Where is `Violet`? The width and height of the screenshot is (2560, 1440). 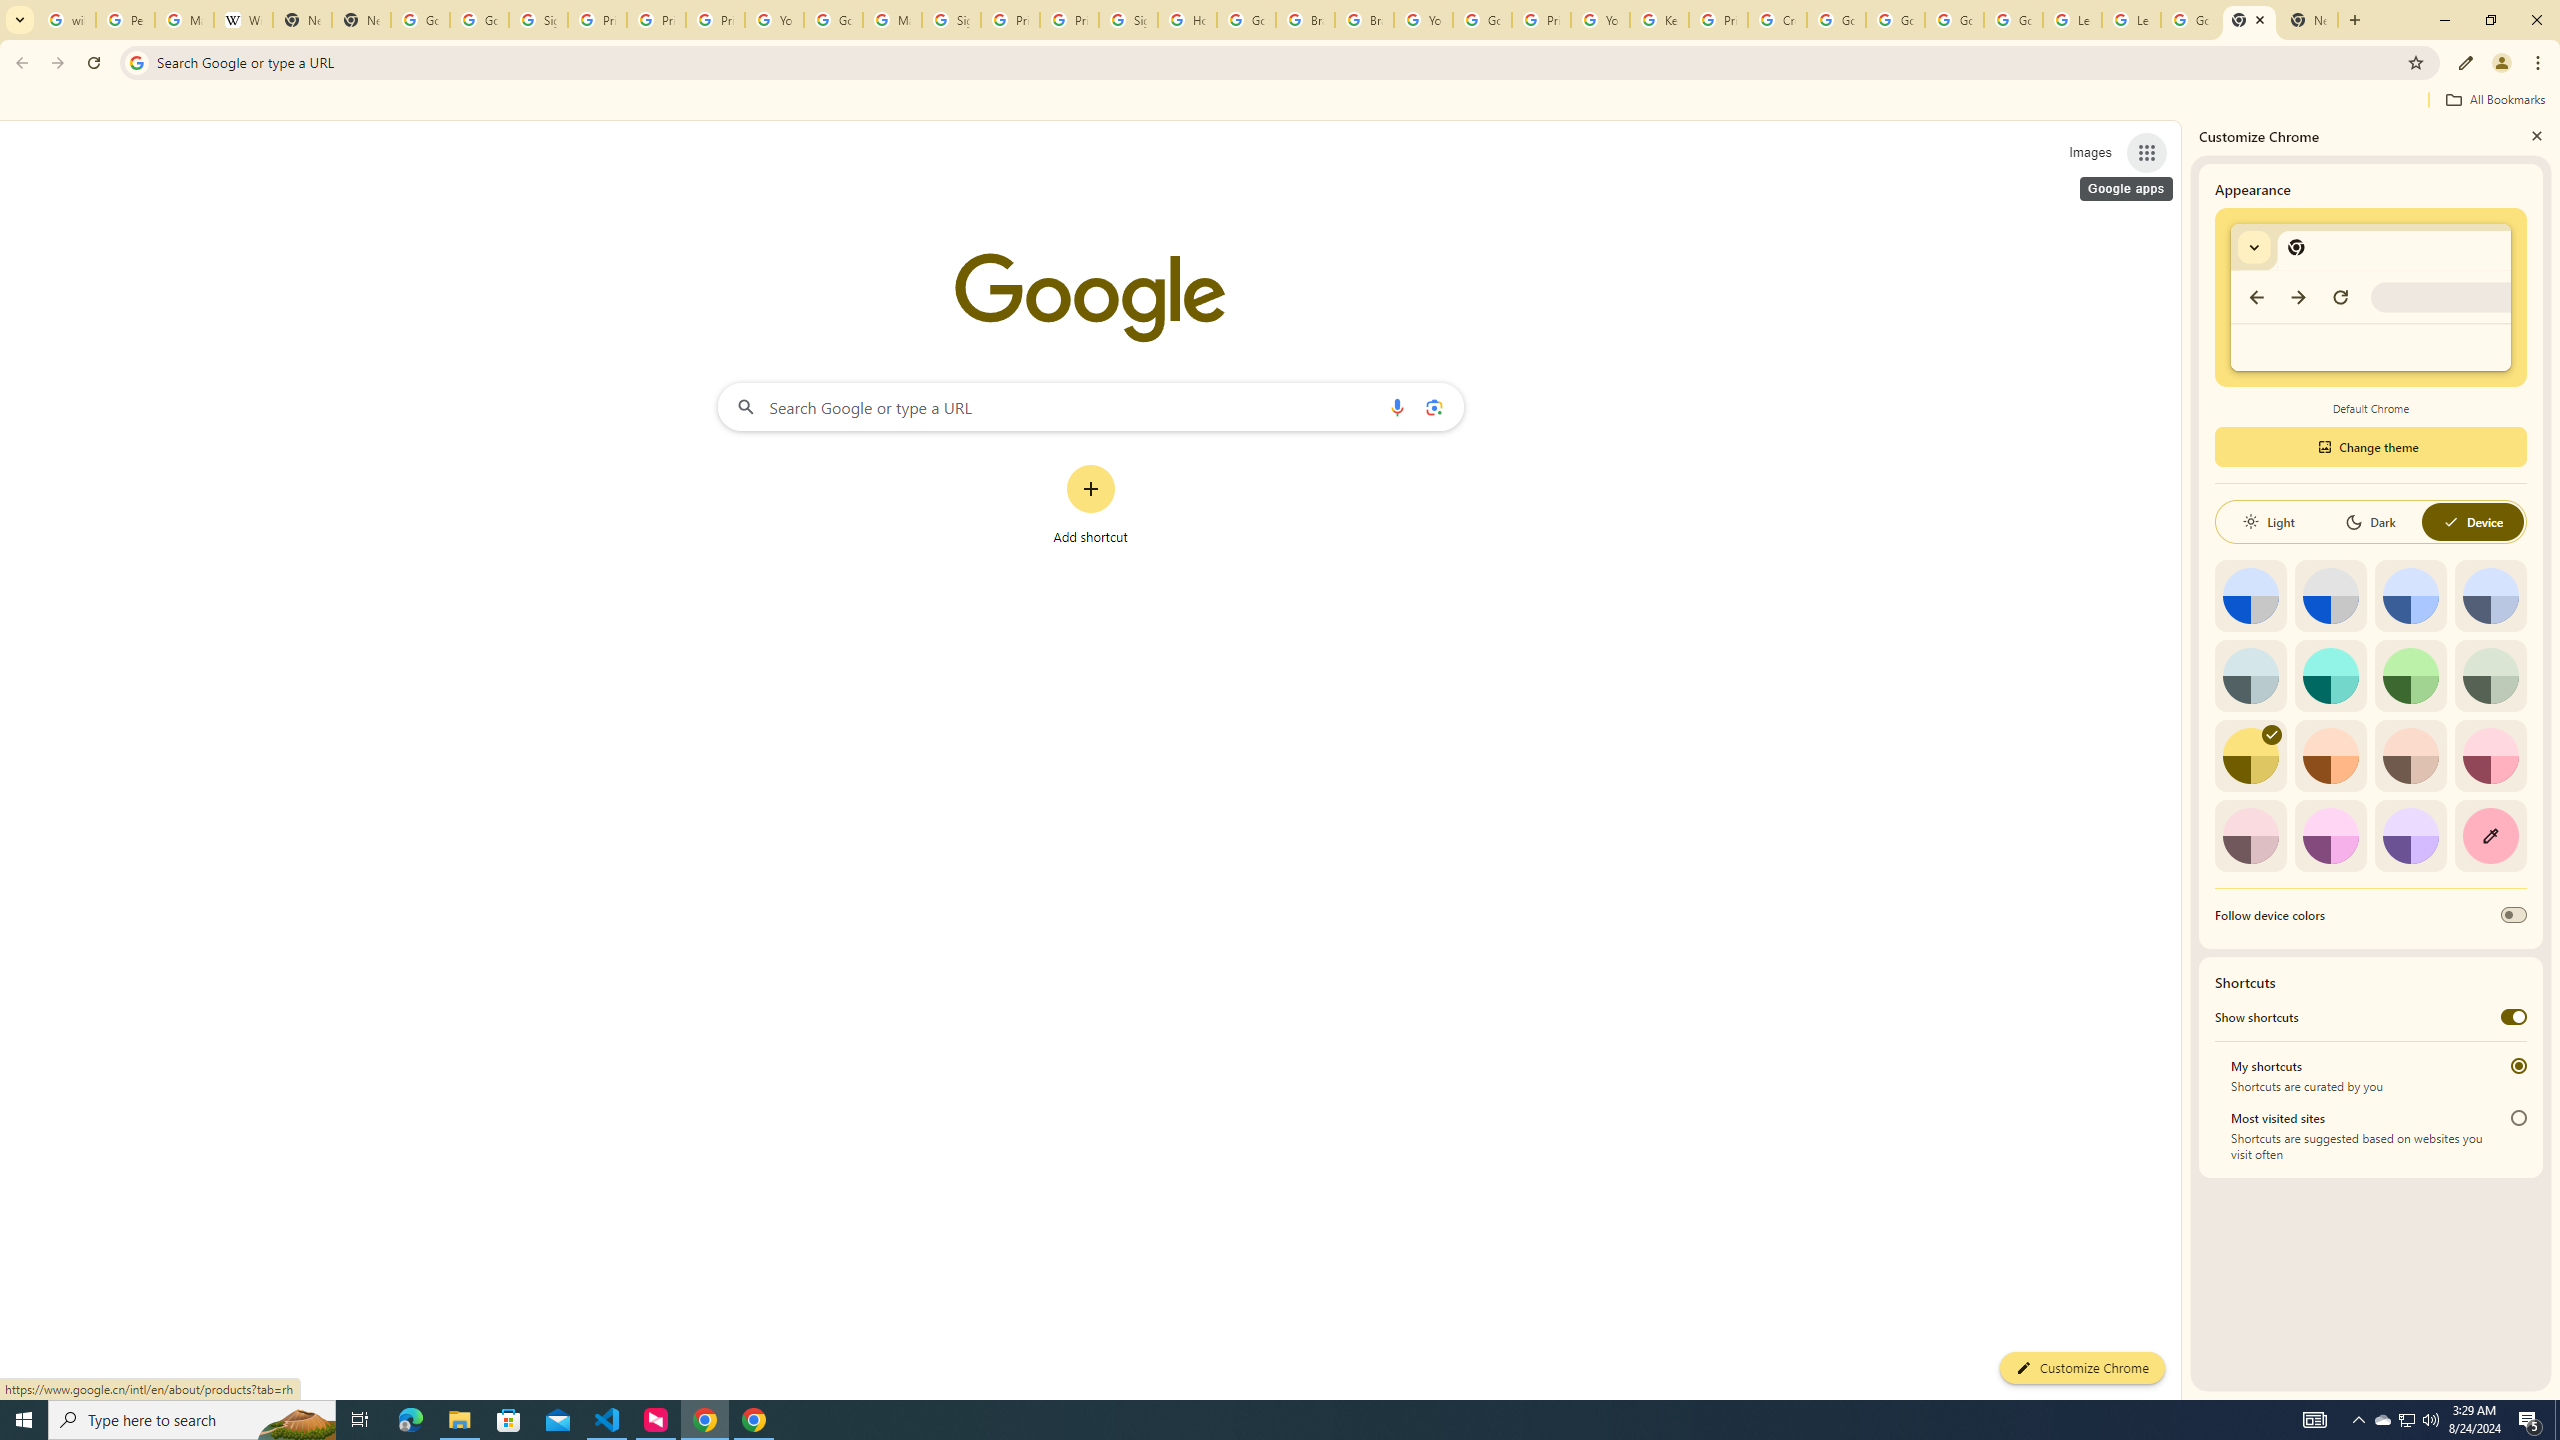 Violet is located at coordinates (2411, 836).